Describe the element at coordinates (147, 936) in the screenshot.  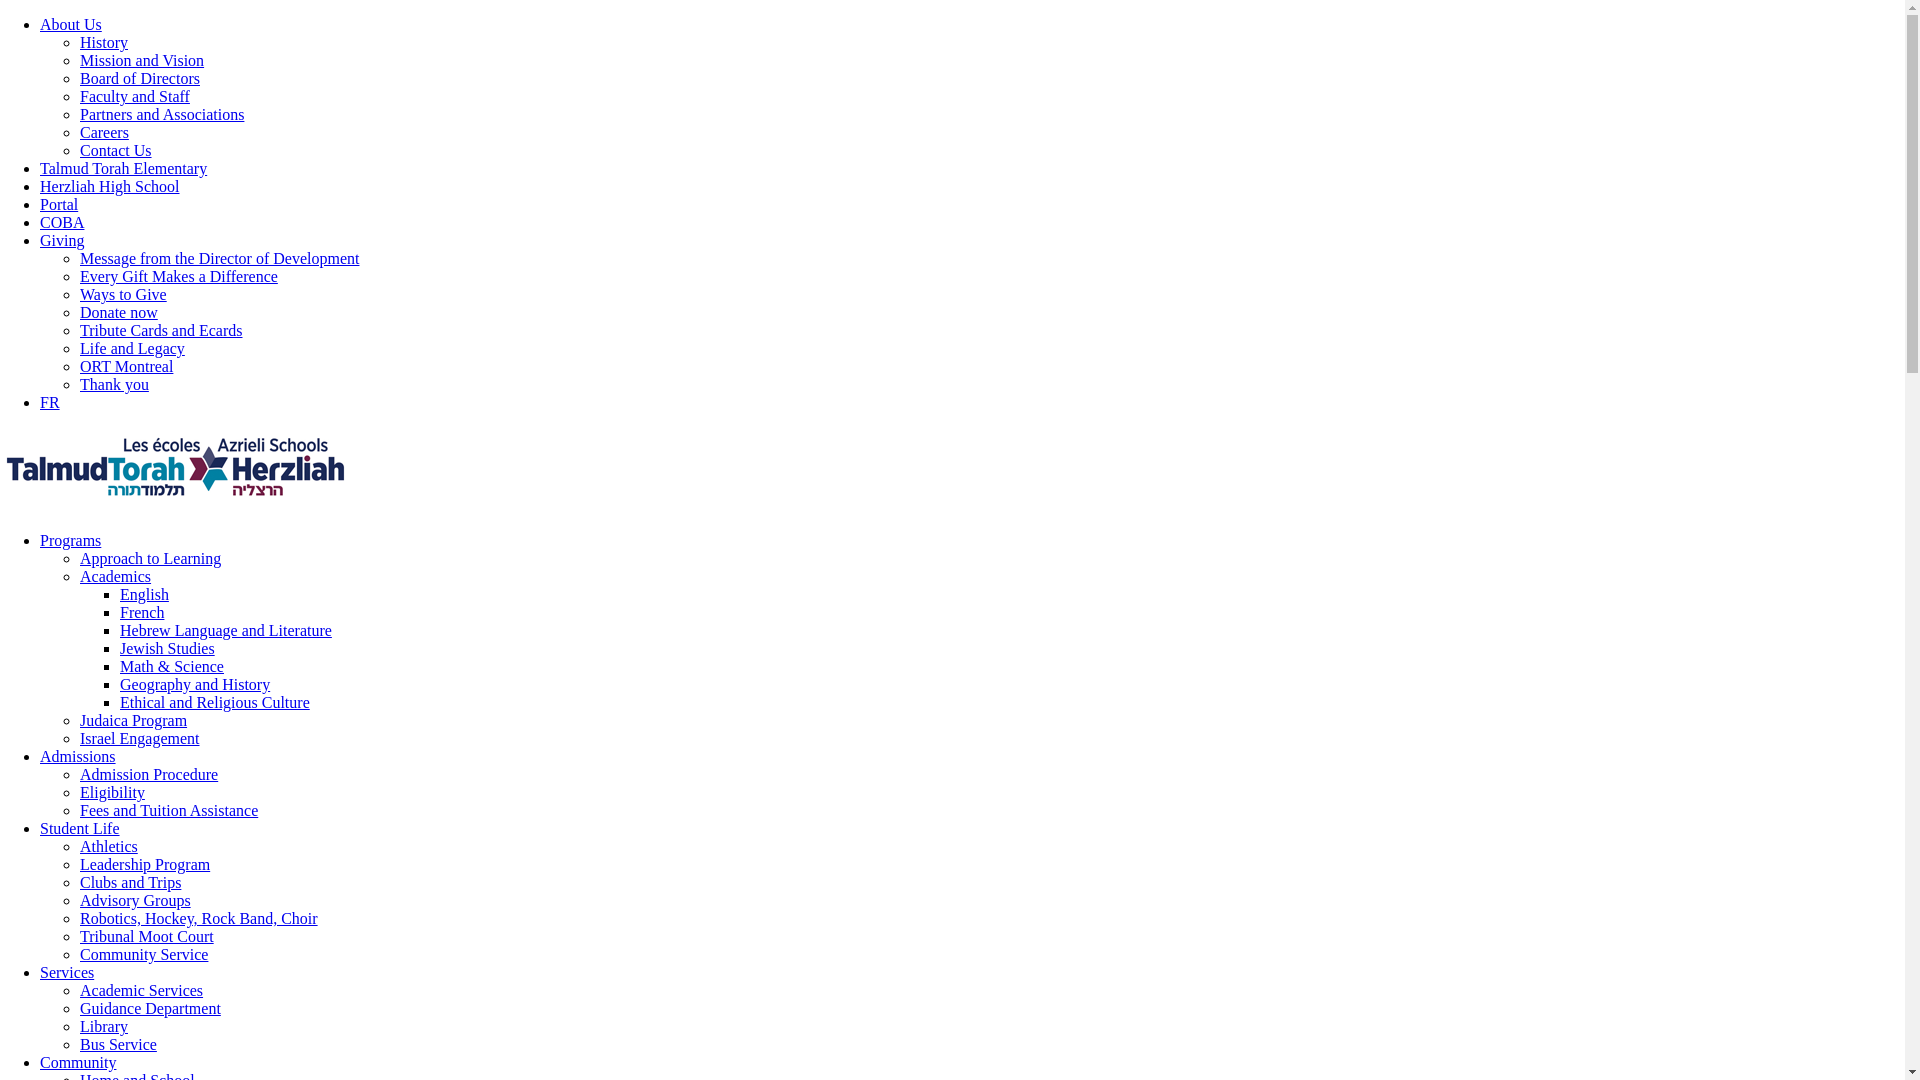
I see `Tribunal Moot Court` at that location.